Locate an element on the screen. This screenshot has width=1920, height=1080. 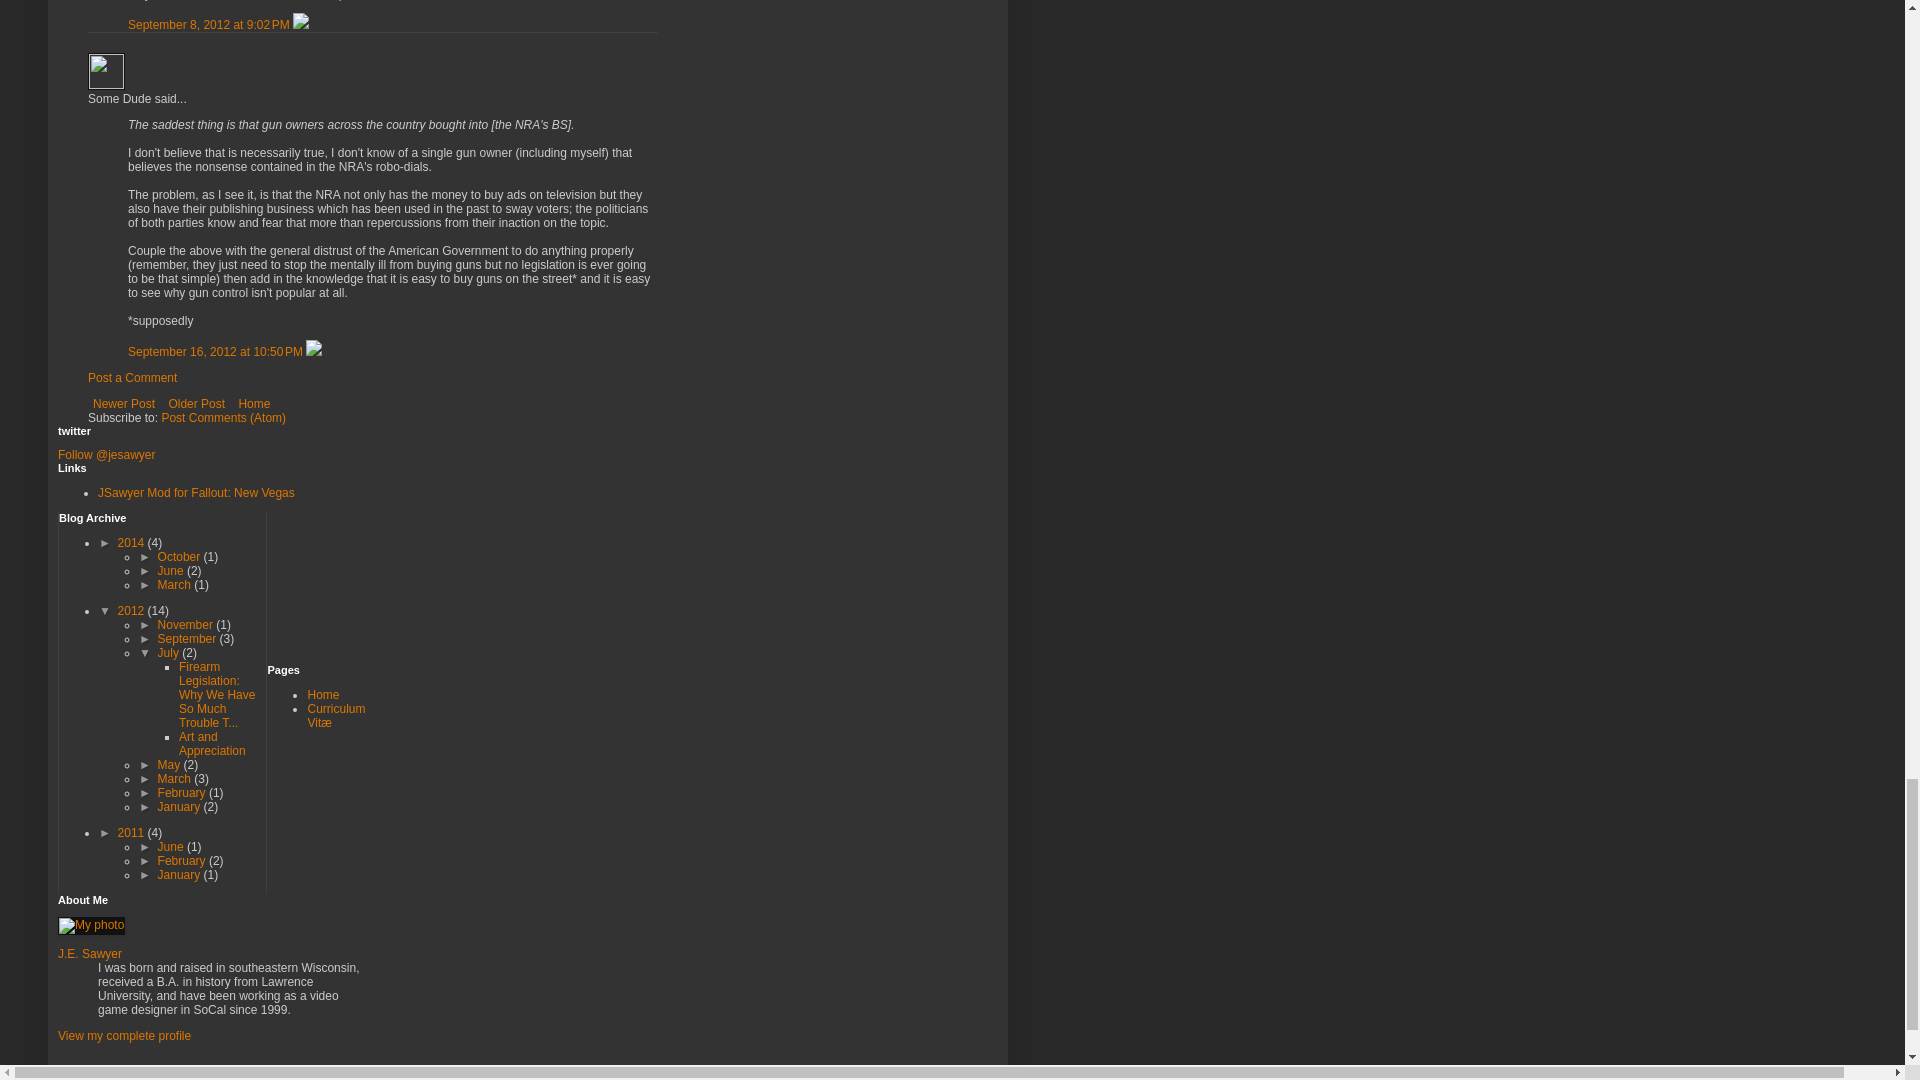
Post a Comment is located at coordinates (132, 378).